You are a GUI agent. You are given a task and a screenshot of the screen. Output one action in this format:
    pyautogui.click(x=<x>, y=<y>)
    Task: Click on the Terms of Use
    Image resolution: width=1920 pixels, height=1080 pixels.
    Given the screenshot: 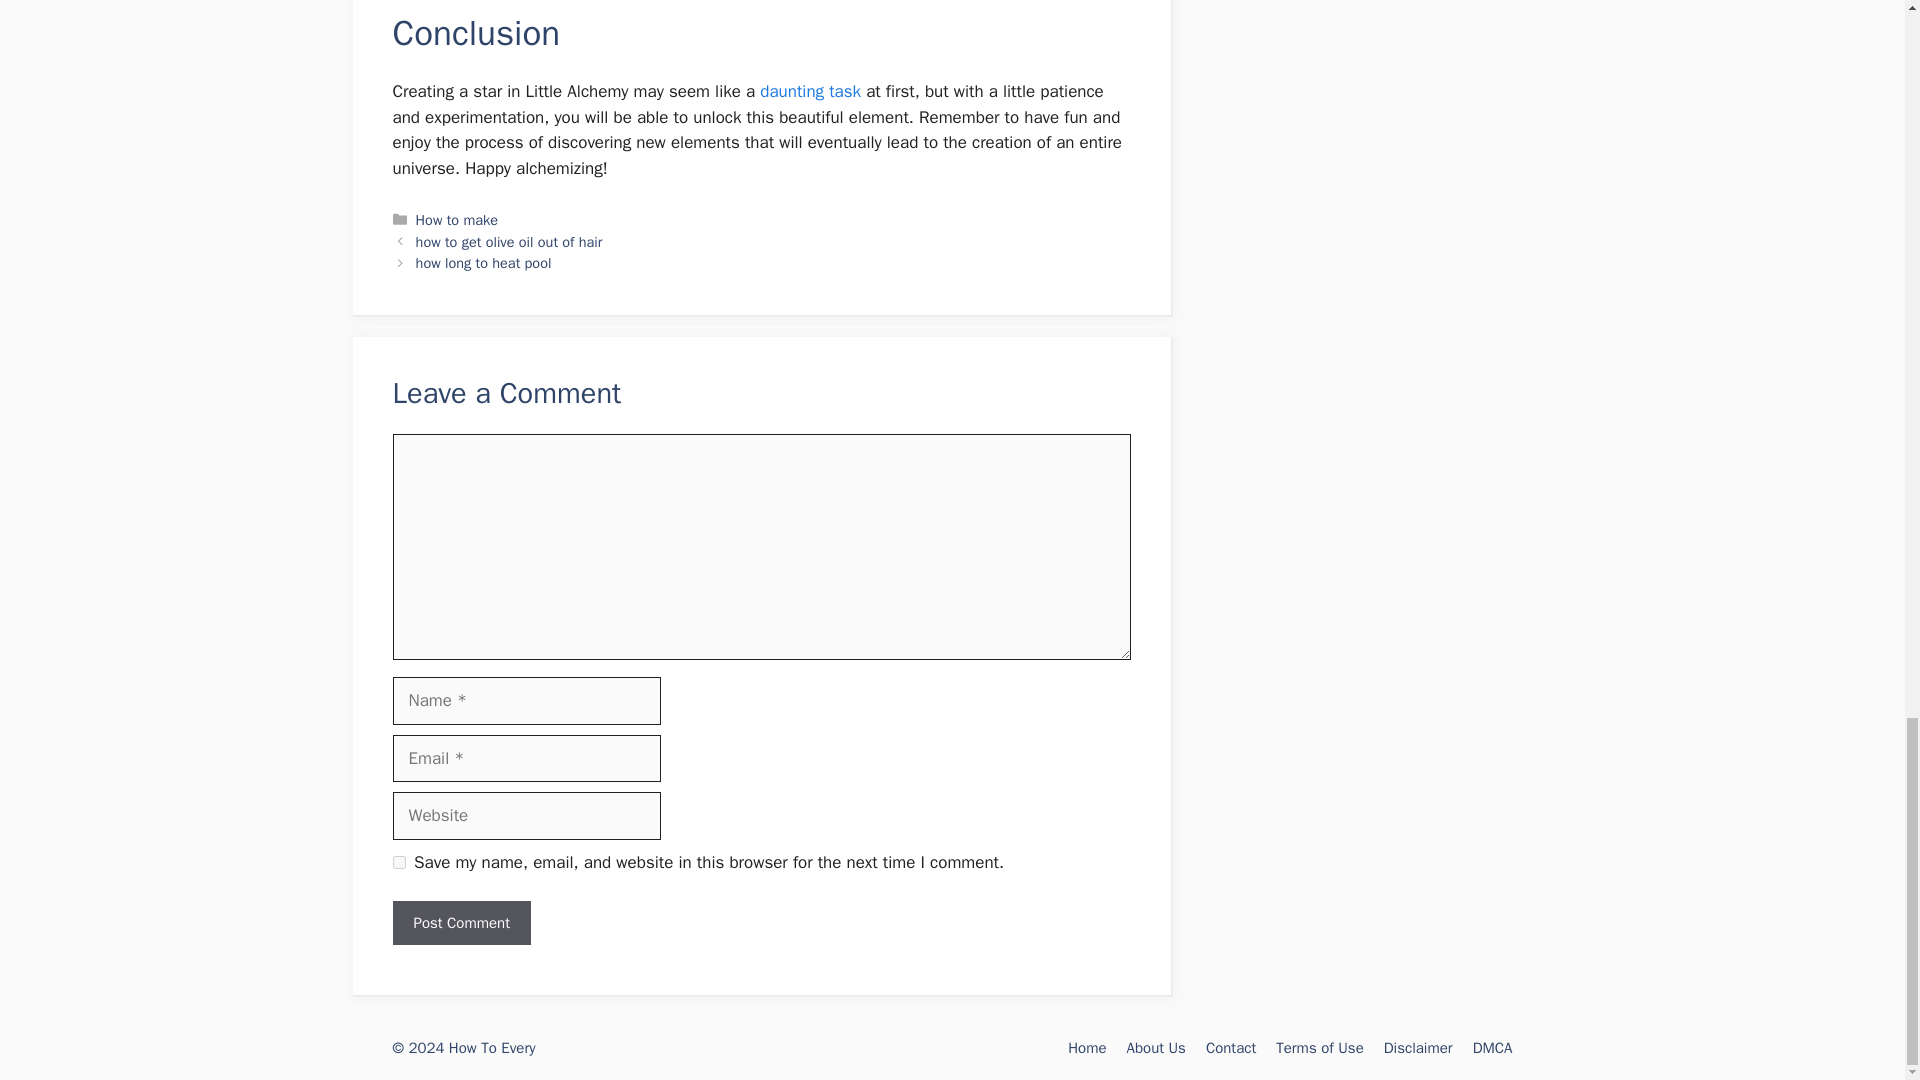 What is the action you would take?
    pyautogui.click(x=1320, y=1048)
    